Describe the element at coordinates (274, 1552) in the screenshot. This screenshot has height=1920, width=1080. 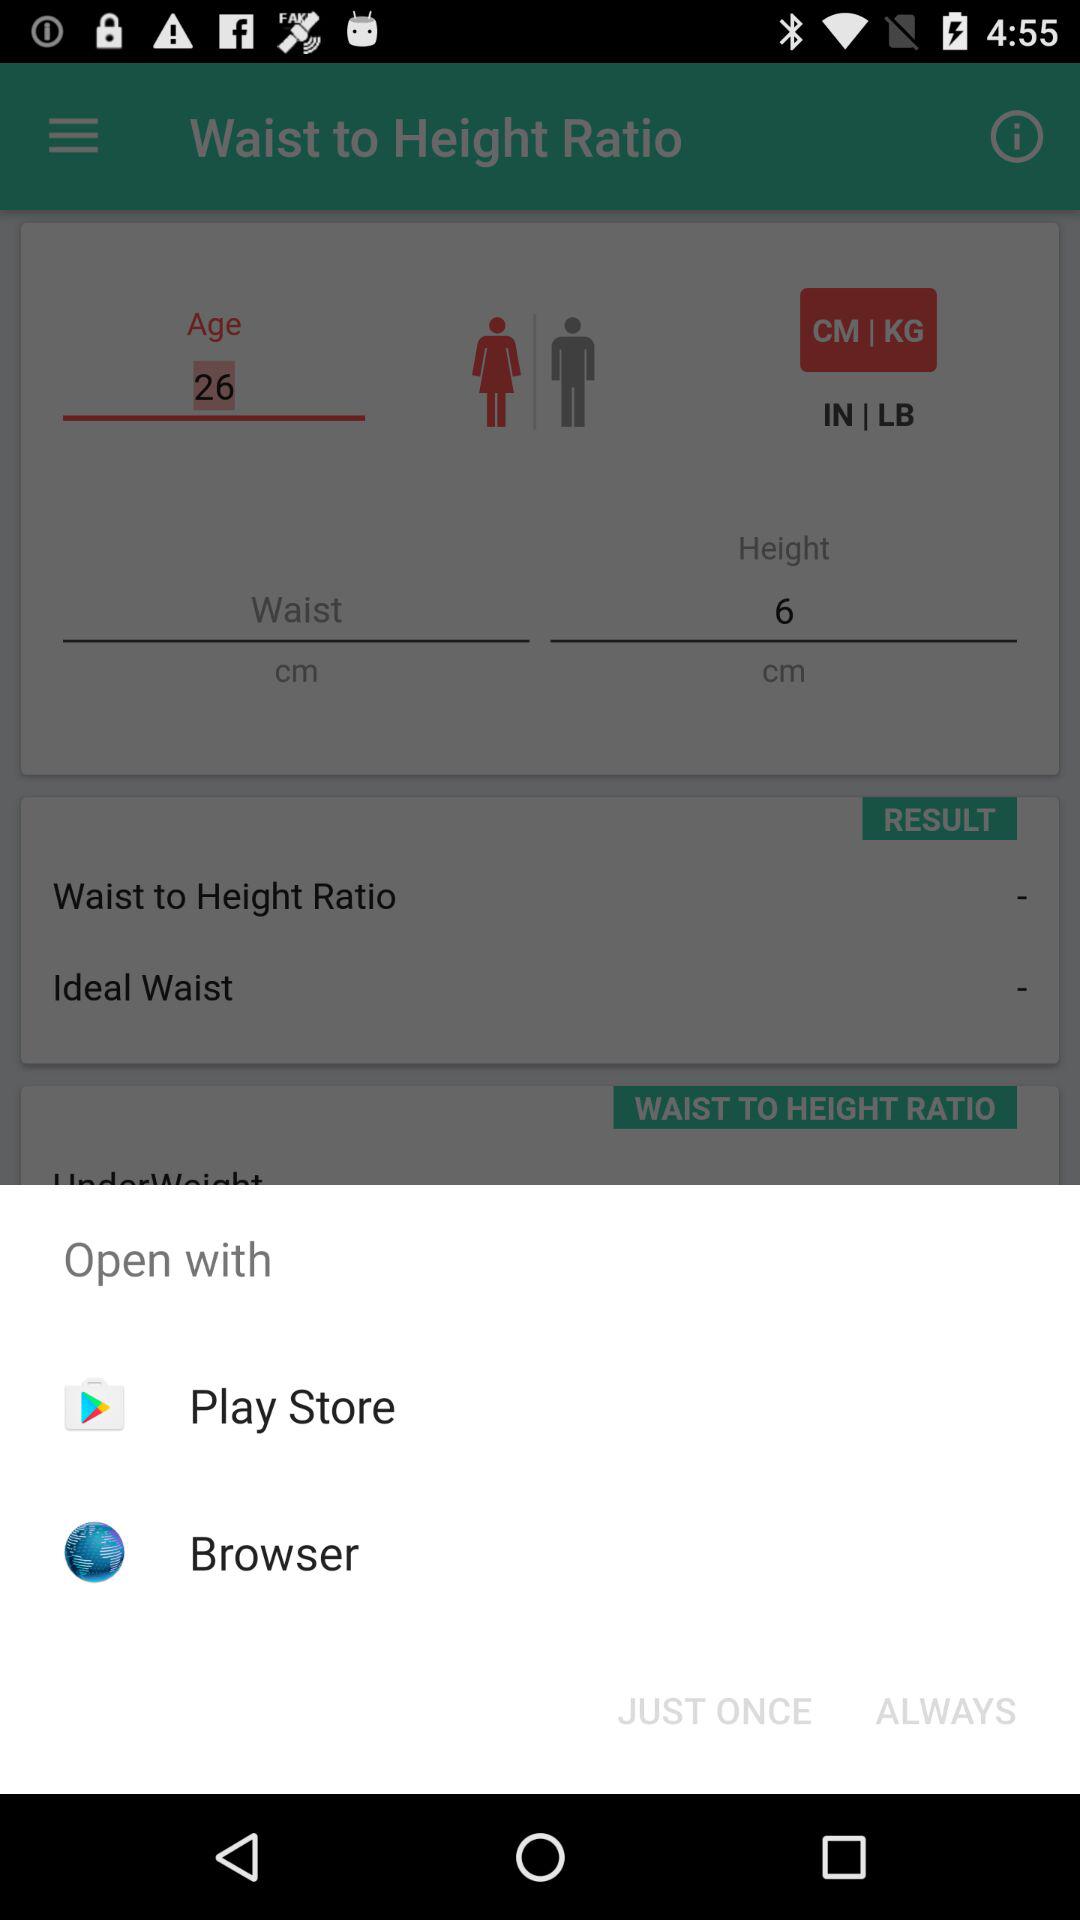
I see `turn off browser item` at that location.